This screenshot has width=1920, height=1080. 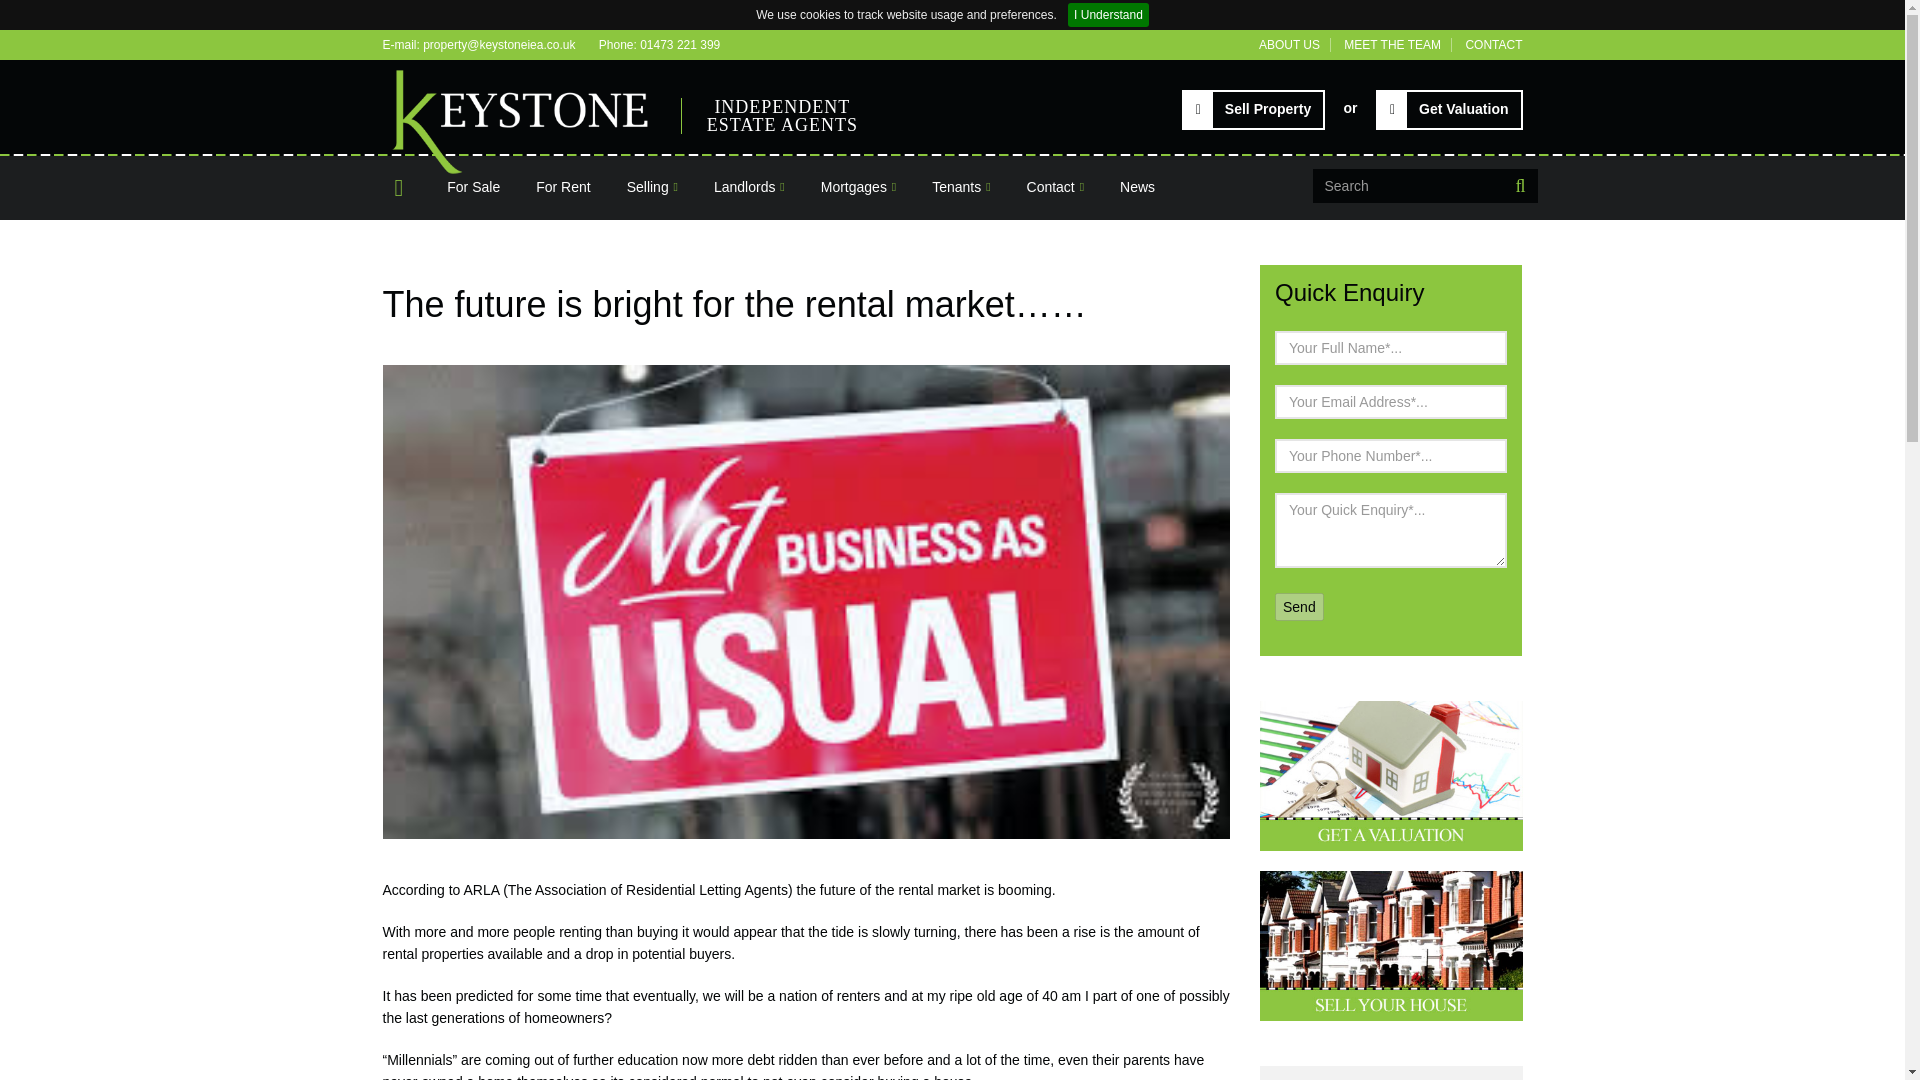 What do you see at coordinates (1449, 109) in the screenshot?
I see `Get Valuation` at bounding box center [1449, 109].